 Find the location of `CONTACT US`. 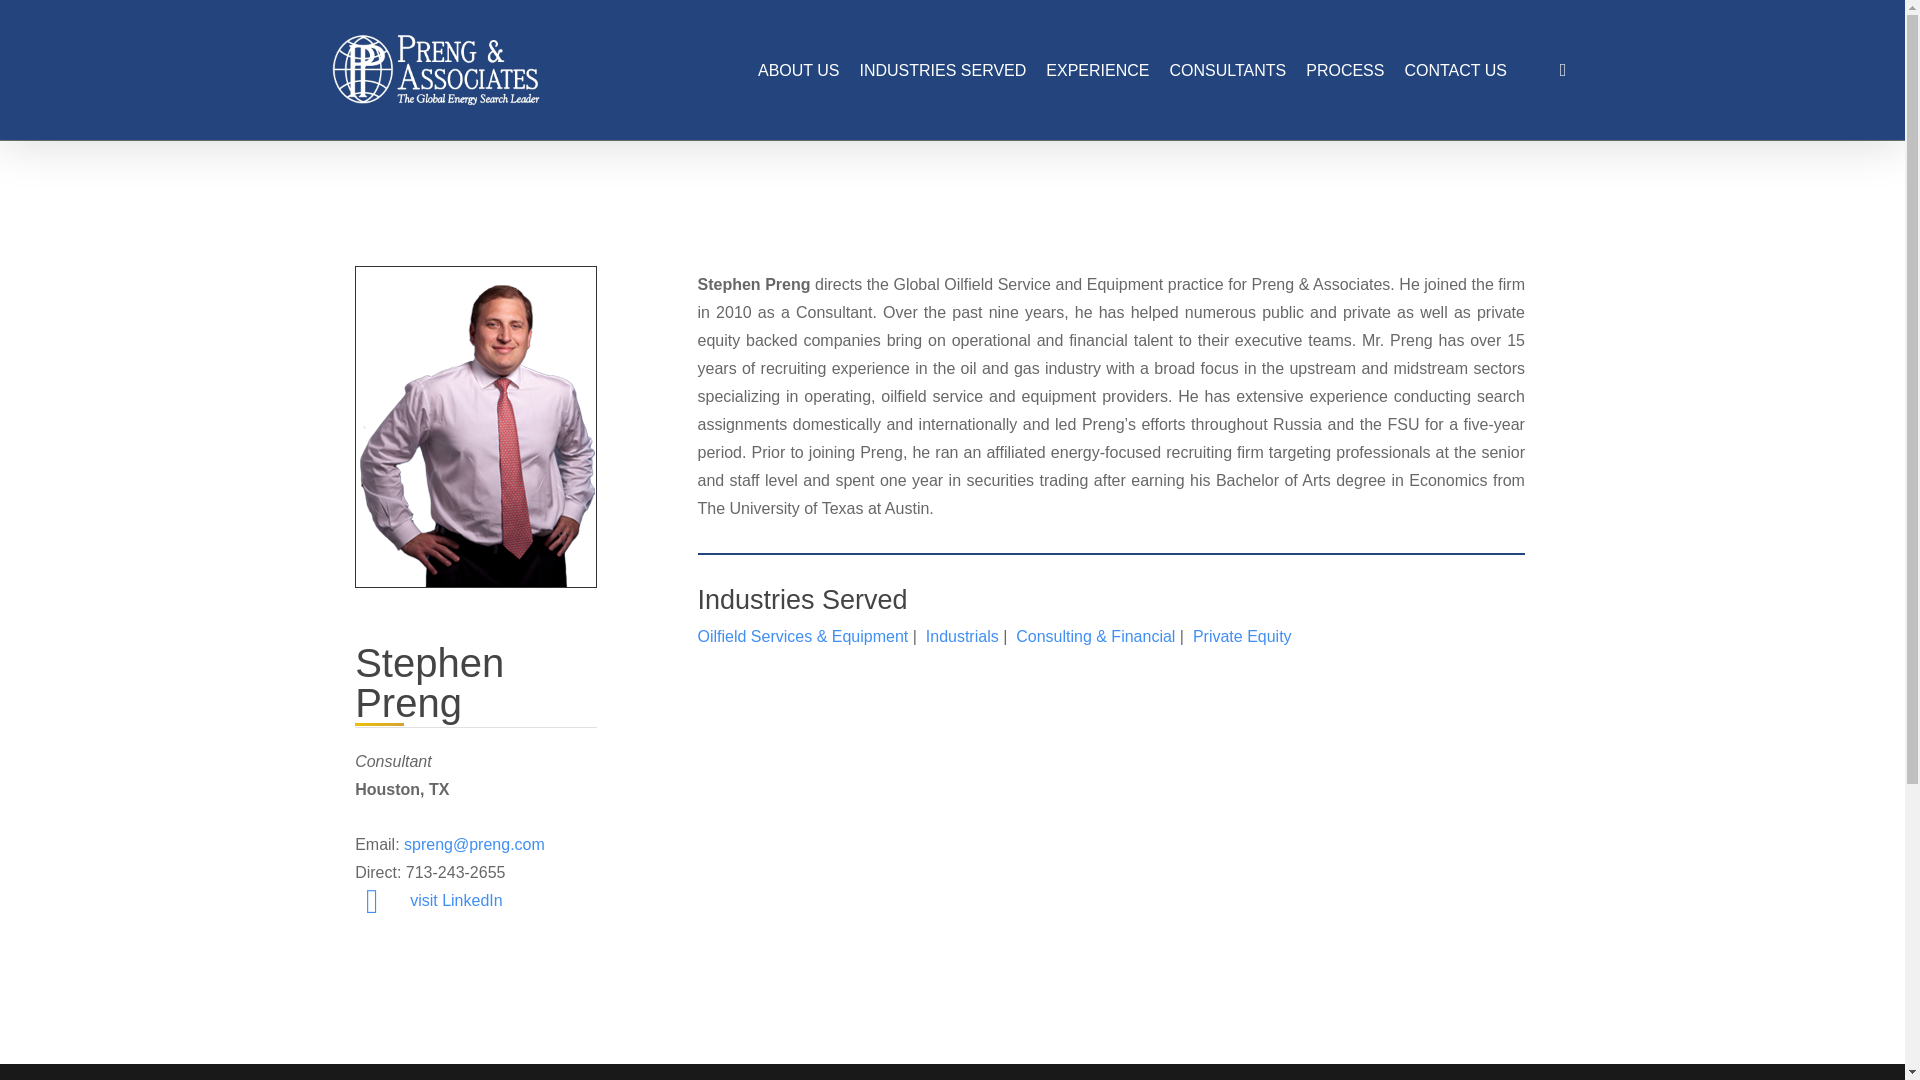

CONTACT US is located at coordinates (1455, 68).